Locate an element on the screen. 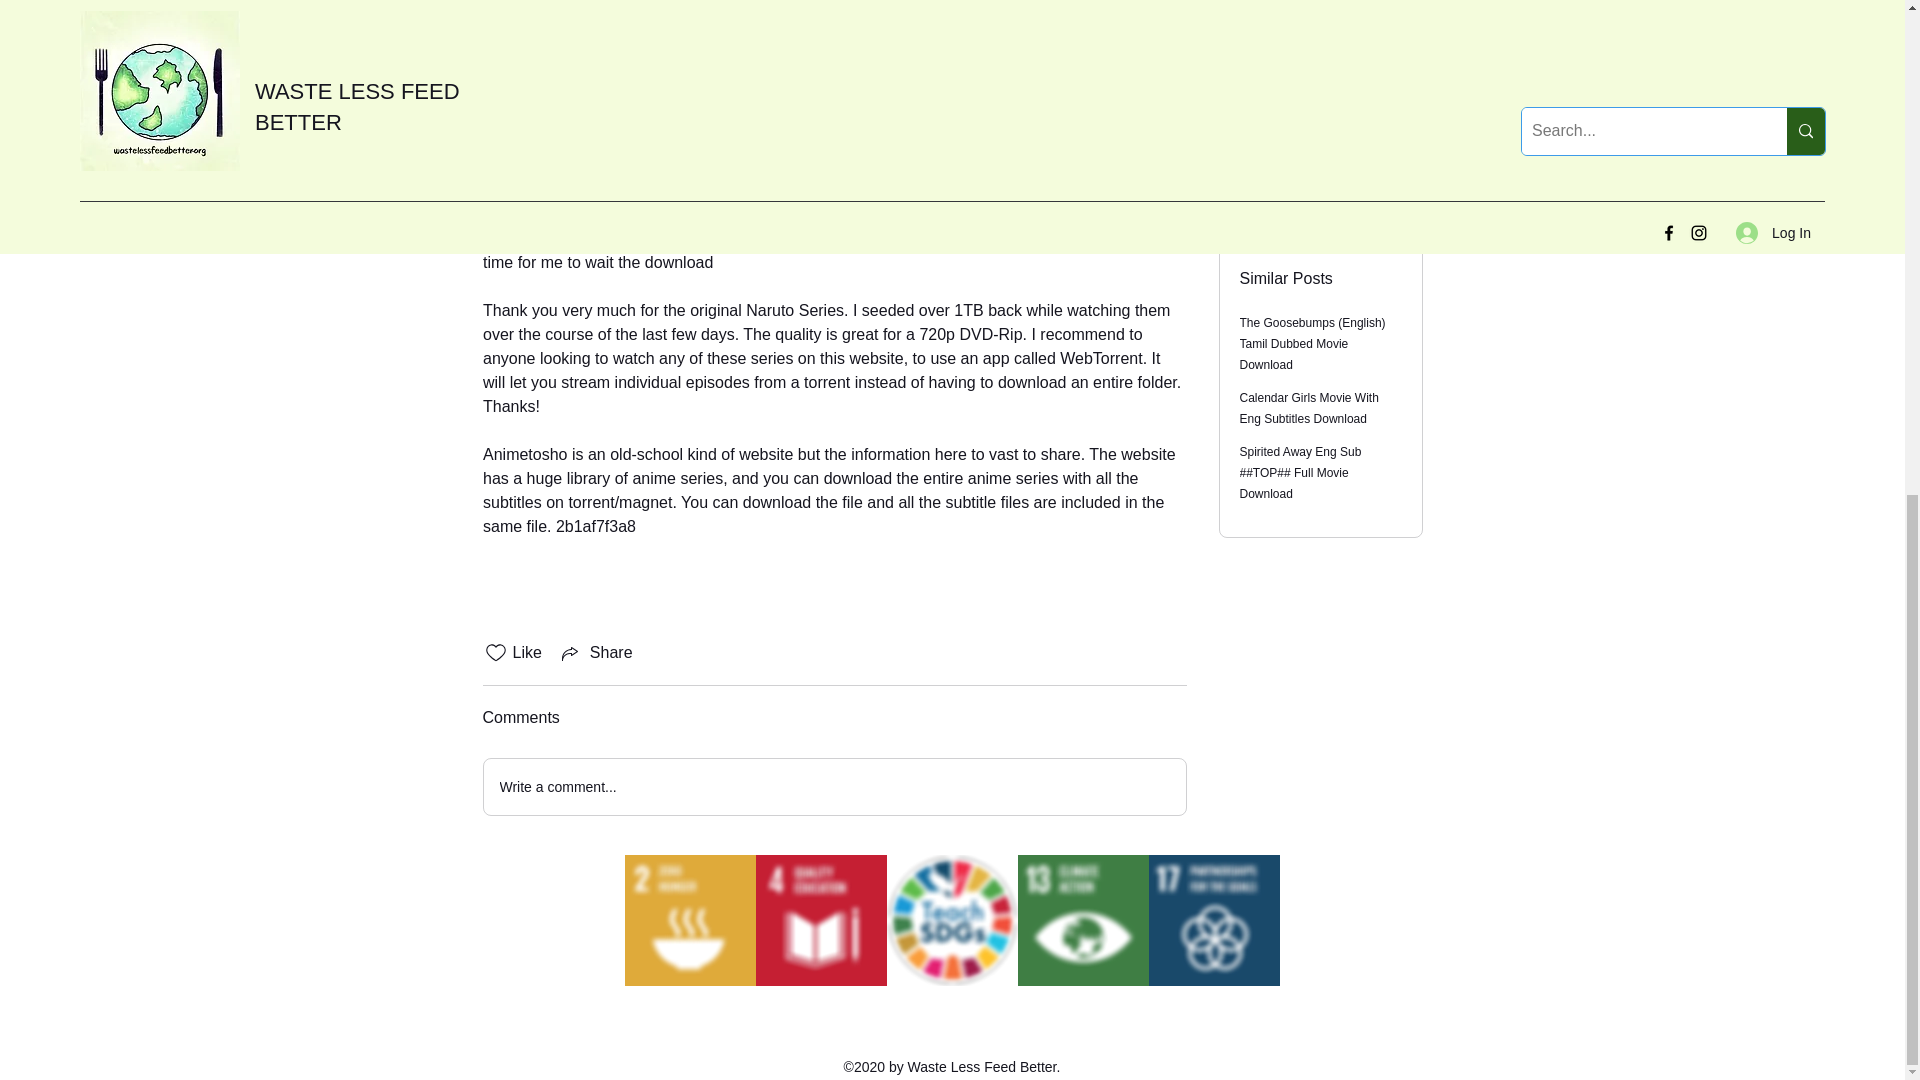  Share is located at coordinates (596, 653).